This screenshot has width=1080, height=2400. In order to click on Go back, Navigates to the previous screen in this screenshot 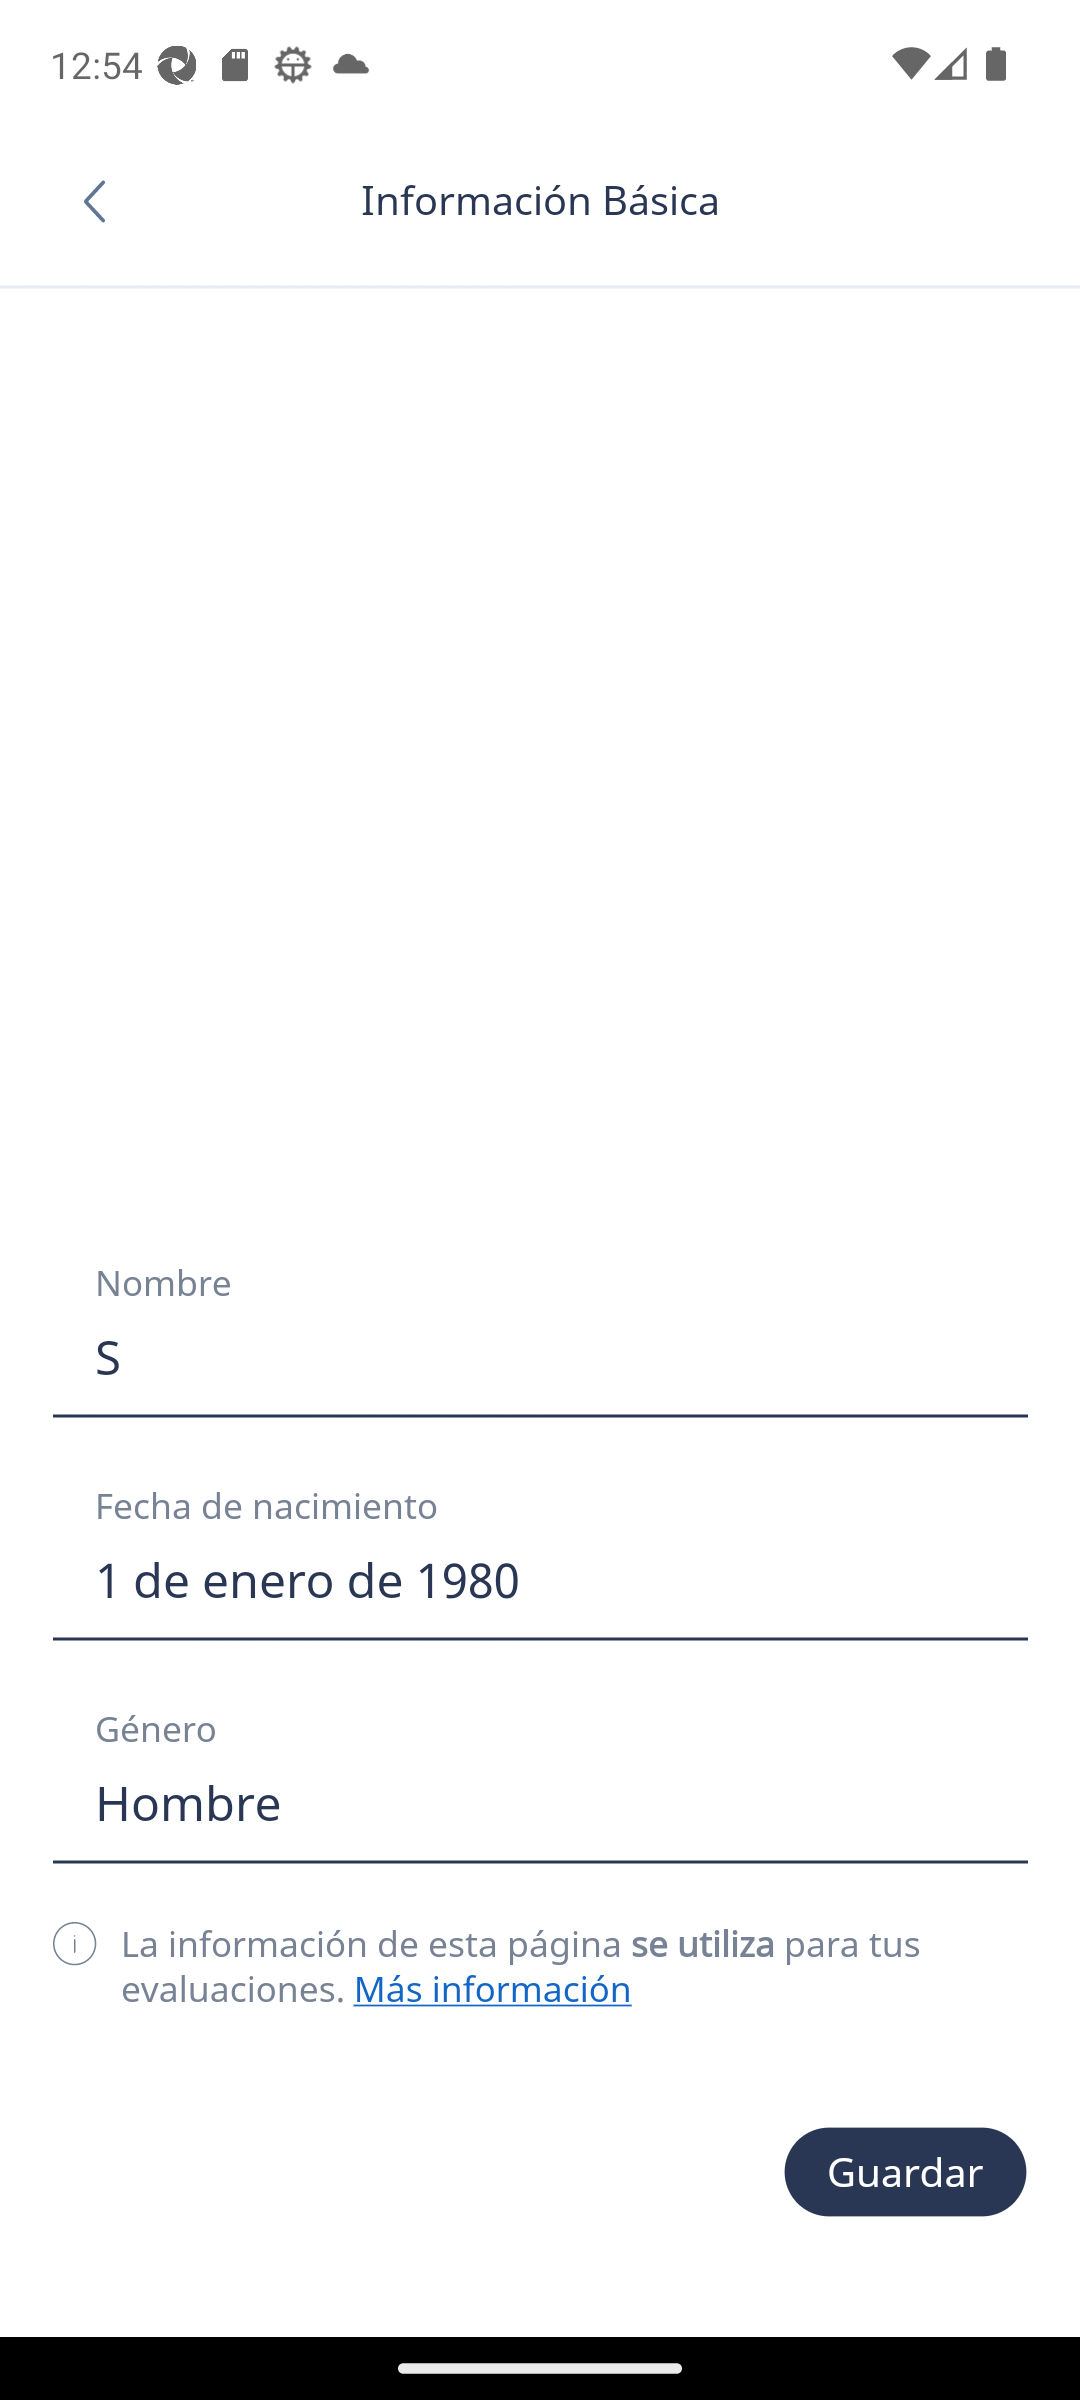, I will do `click(104, 201)`.